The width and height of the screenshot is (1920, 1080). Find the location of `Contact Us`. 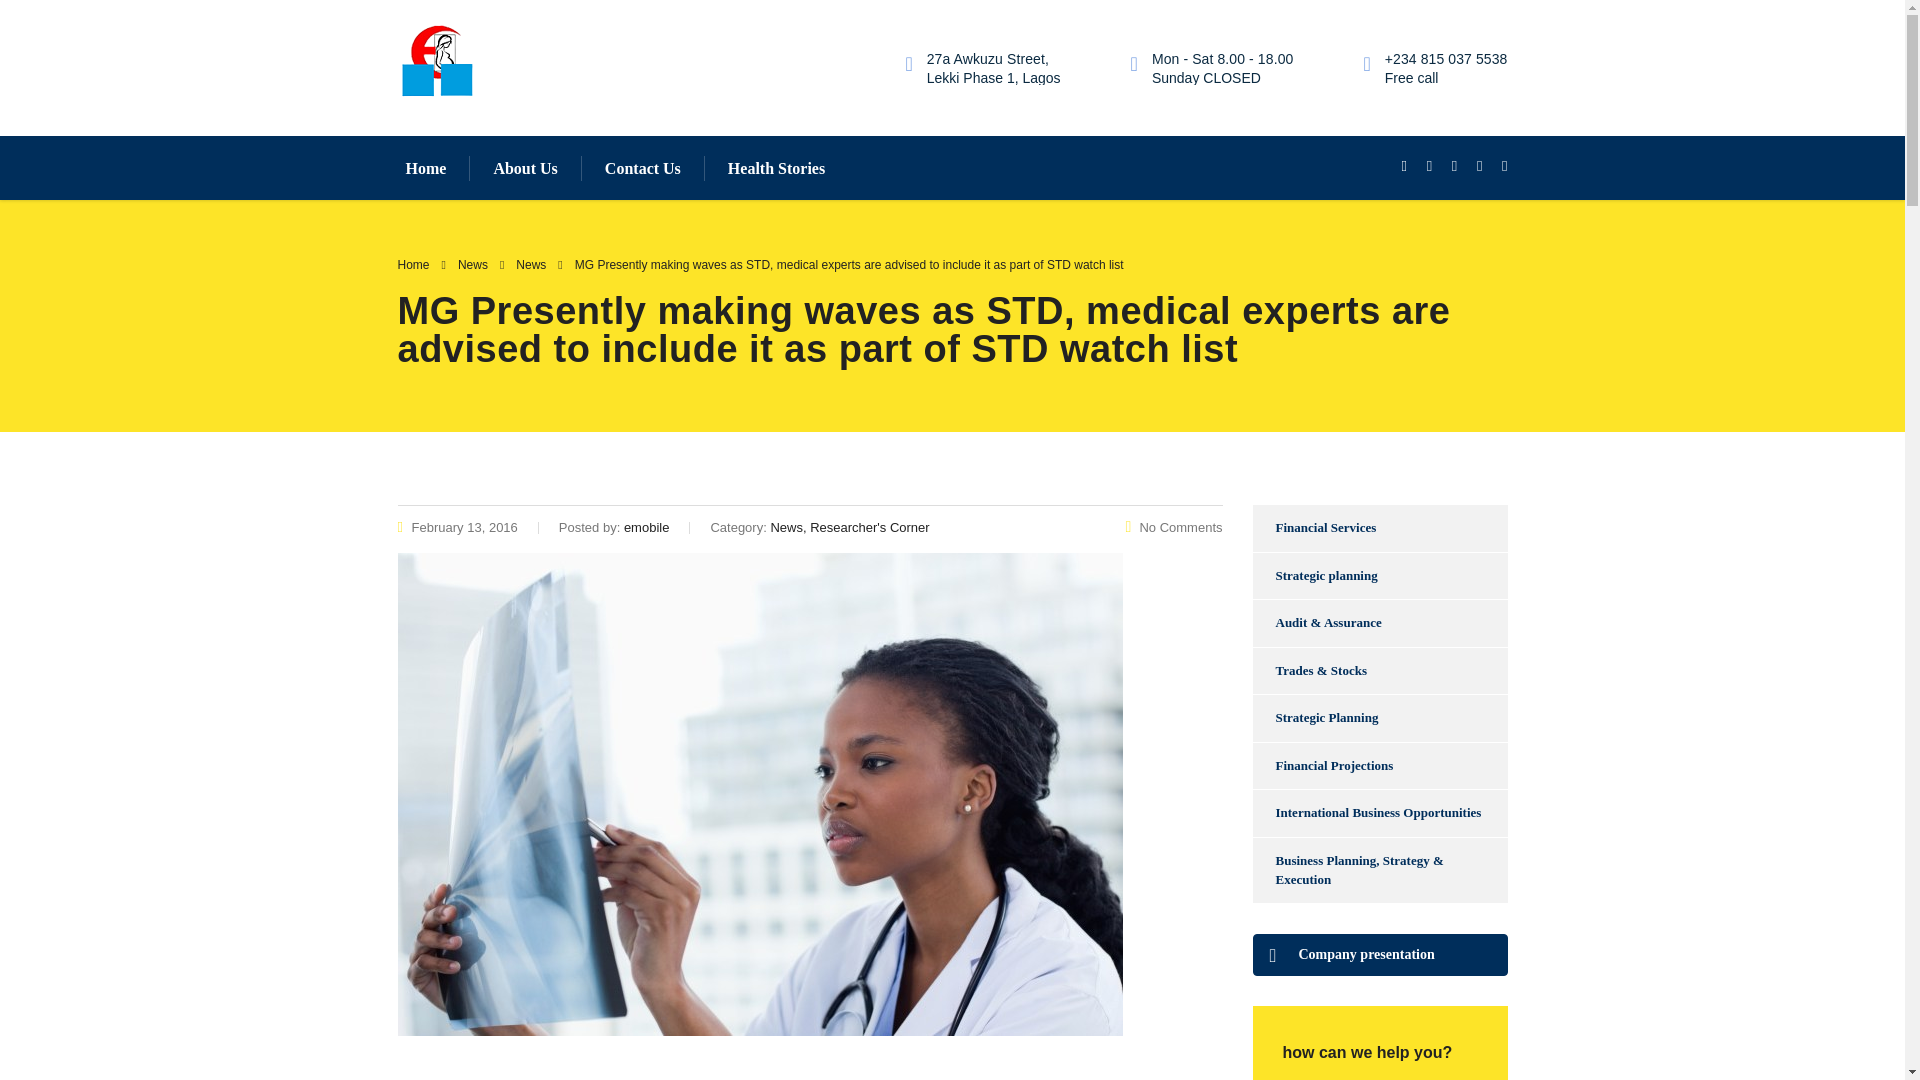

Contact Us is located at coordinates (642, 168).